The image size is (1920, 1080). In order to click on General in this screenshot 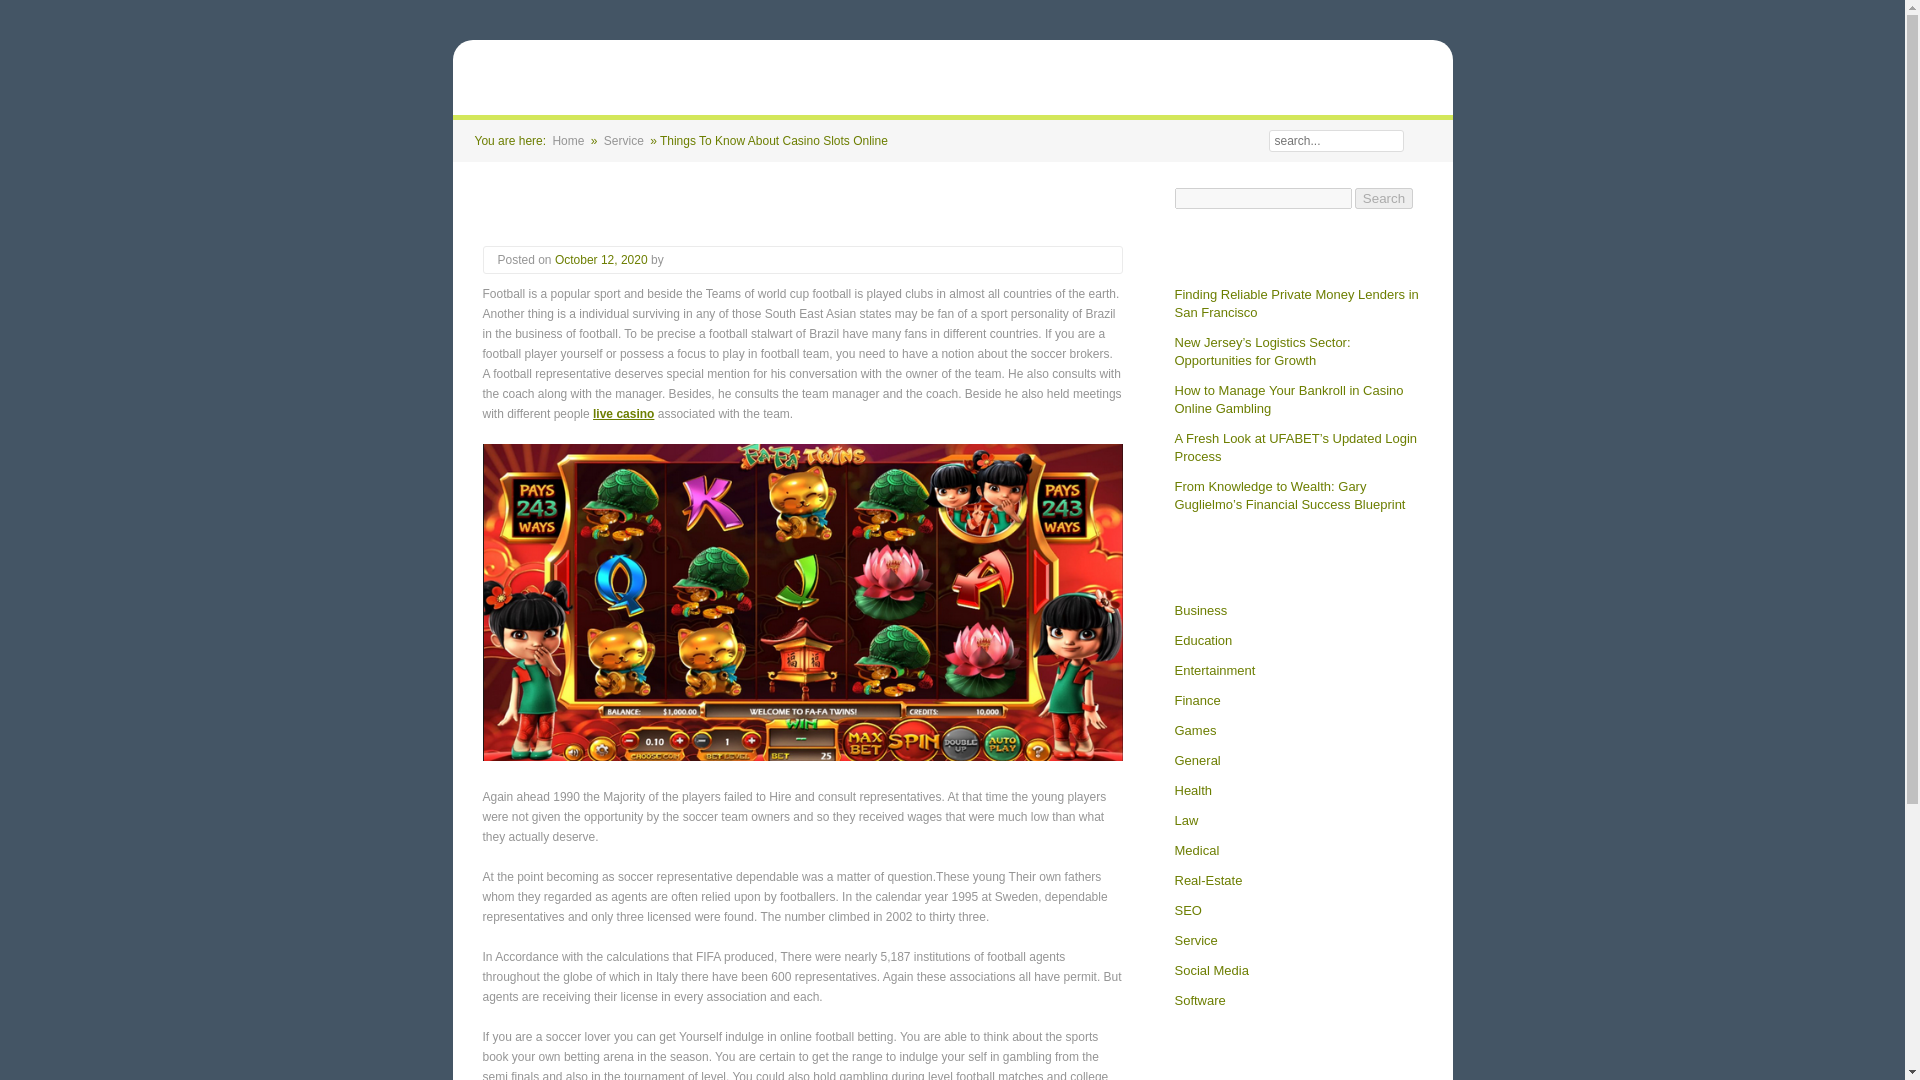, I will do `click(1196, 760)`.